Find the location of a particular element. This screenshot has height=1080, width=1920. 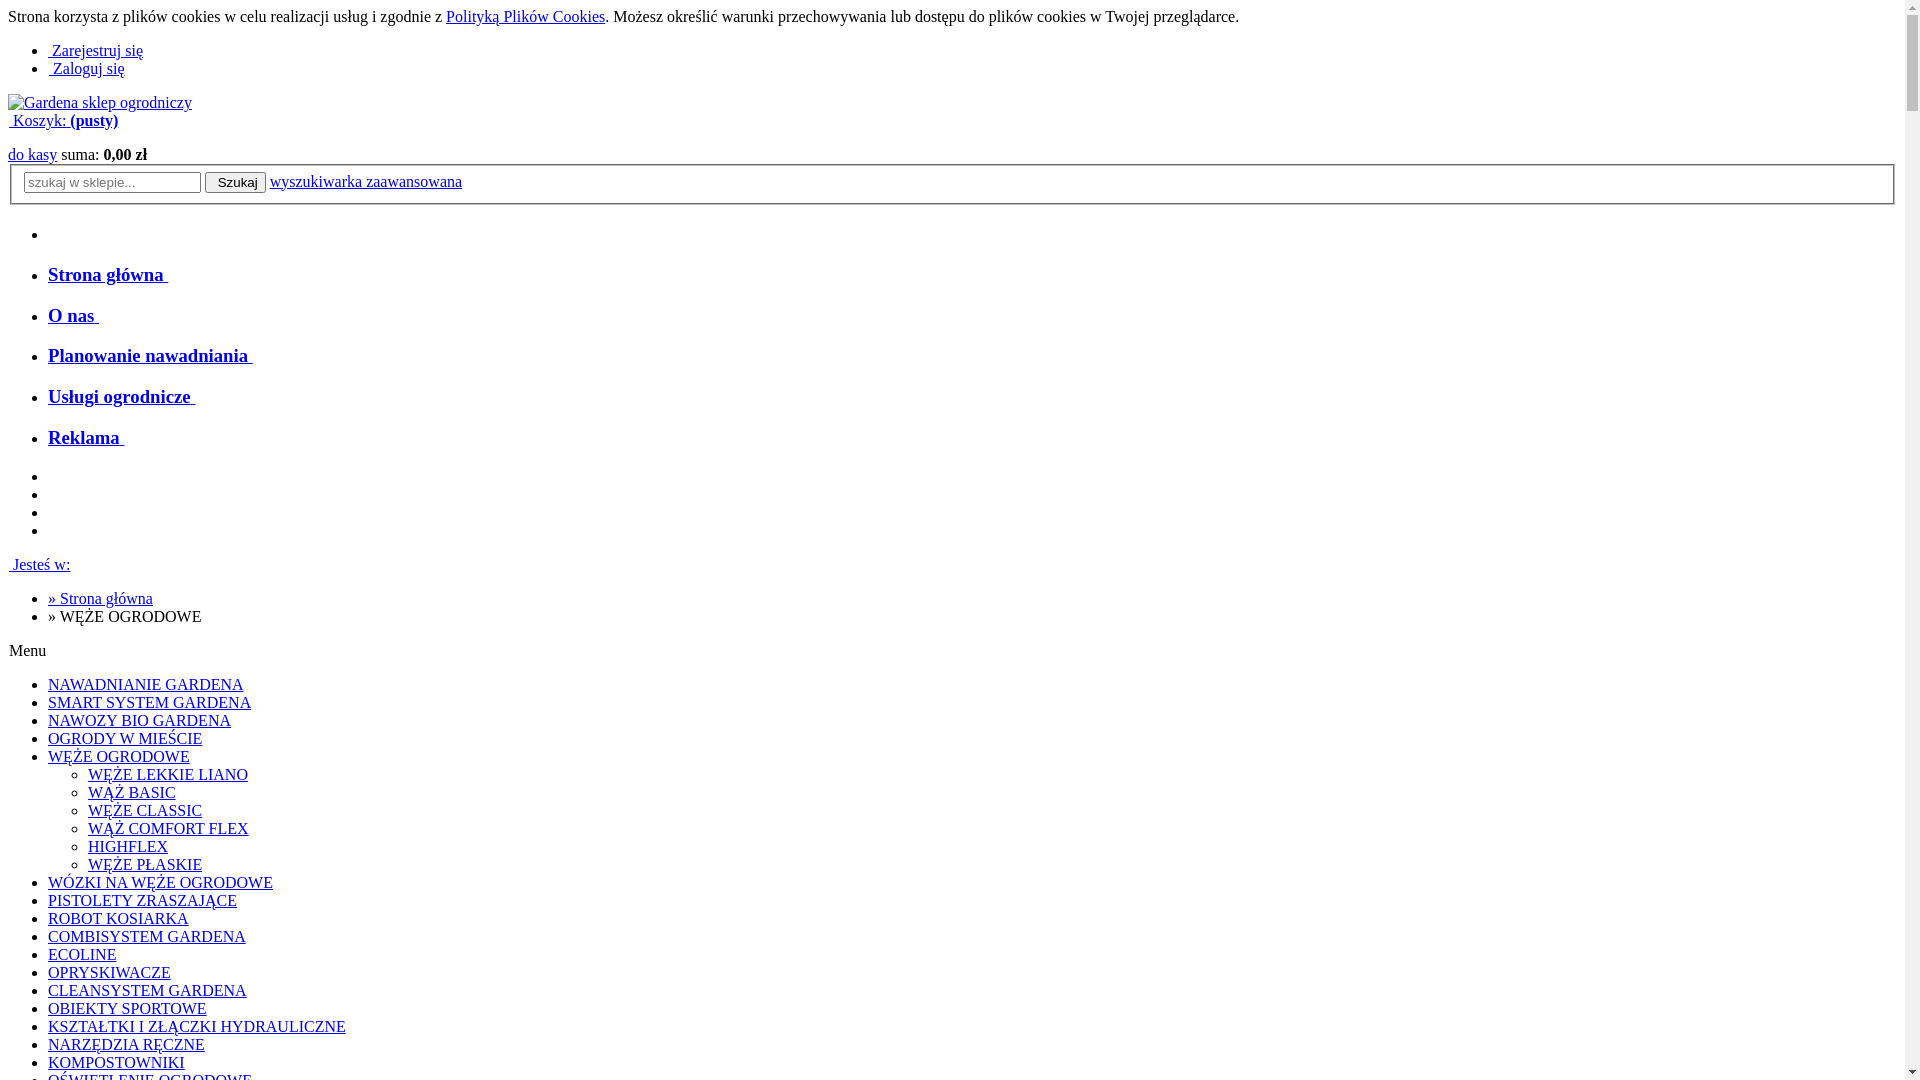

Szukaj is located at coordinates (236, 182).